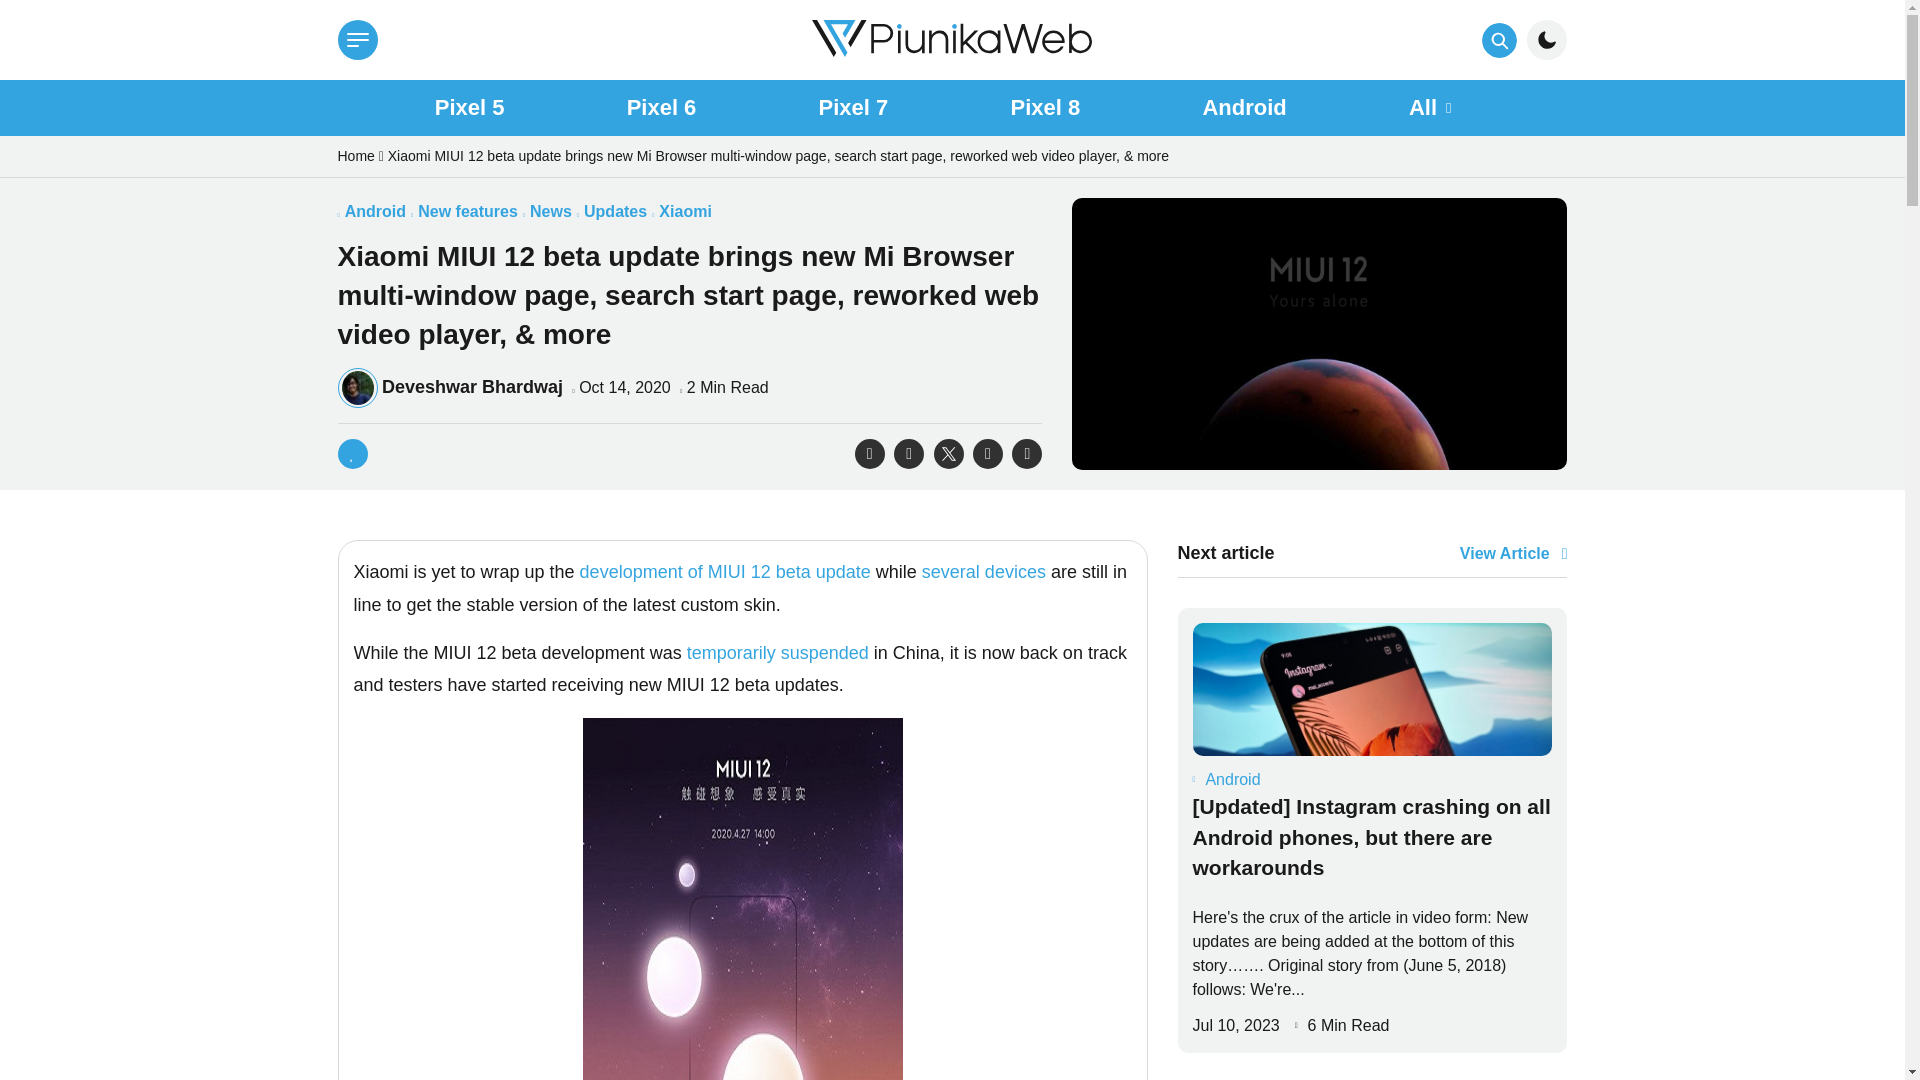 Image resolution: width=1920 pixels, height=1080 pixels. What do you see at coordinates (550, 212) in the screenshot?
I see `News` at bounding box center [550, 212].